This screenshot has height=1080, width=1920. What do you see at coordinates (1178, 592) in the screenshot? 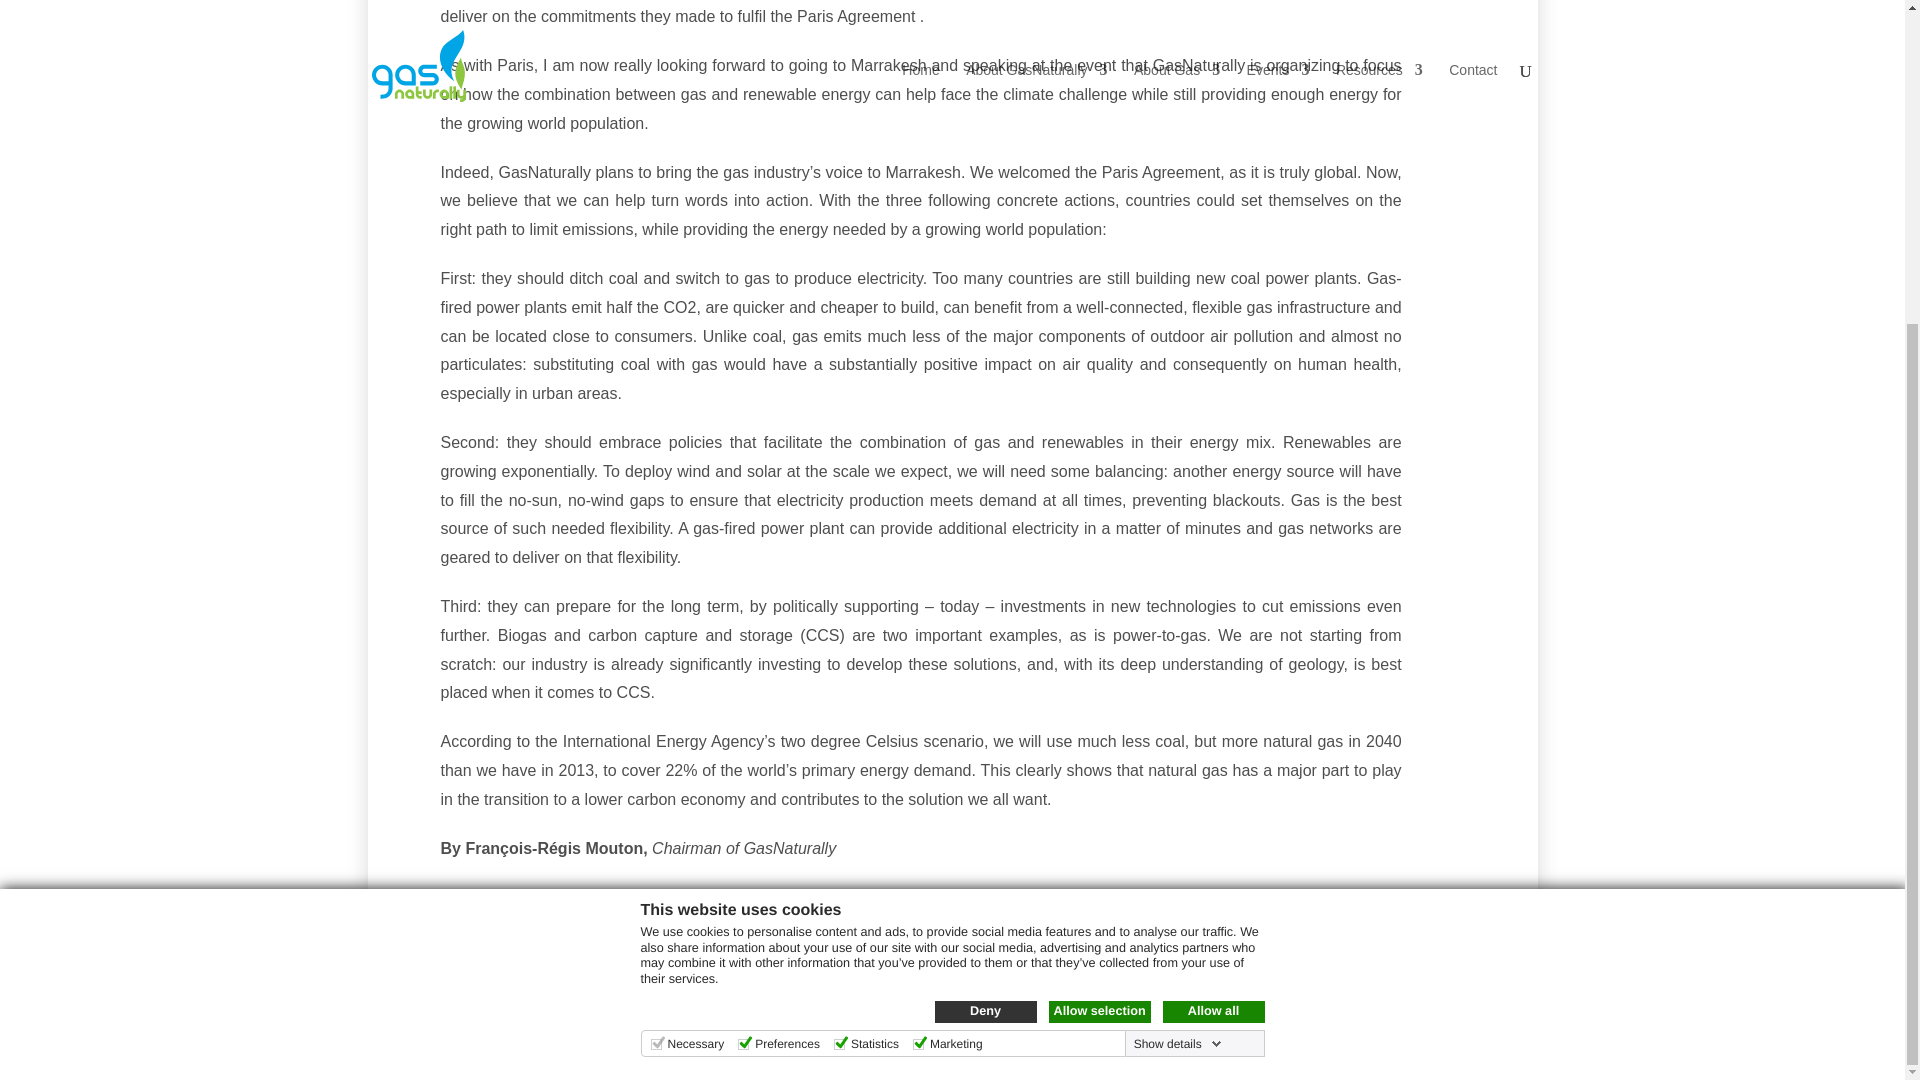
I see `Show details` at bounding box center [1178, 592].